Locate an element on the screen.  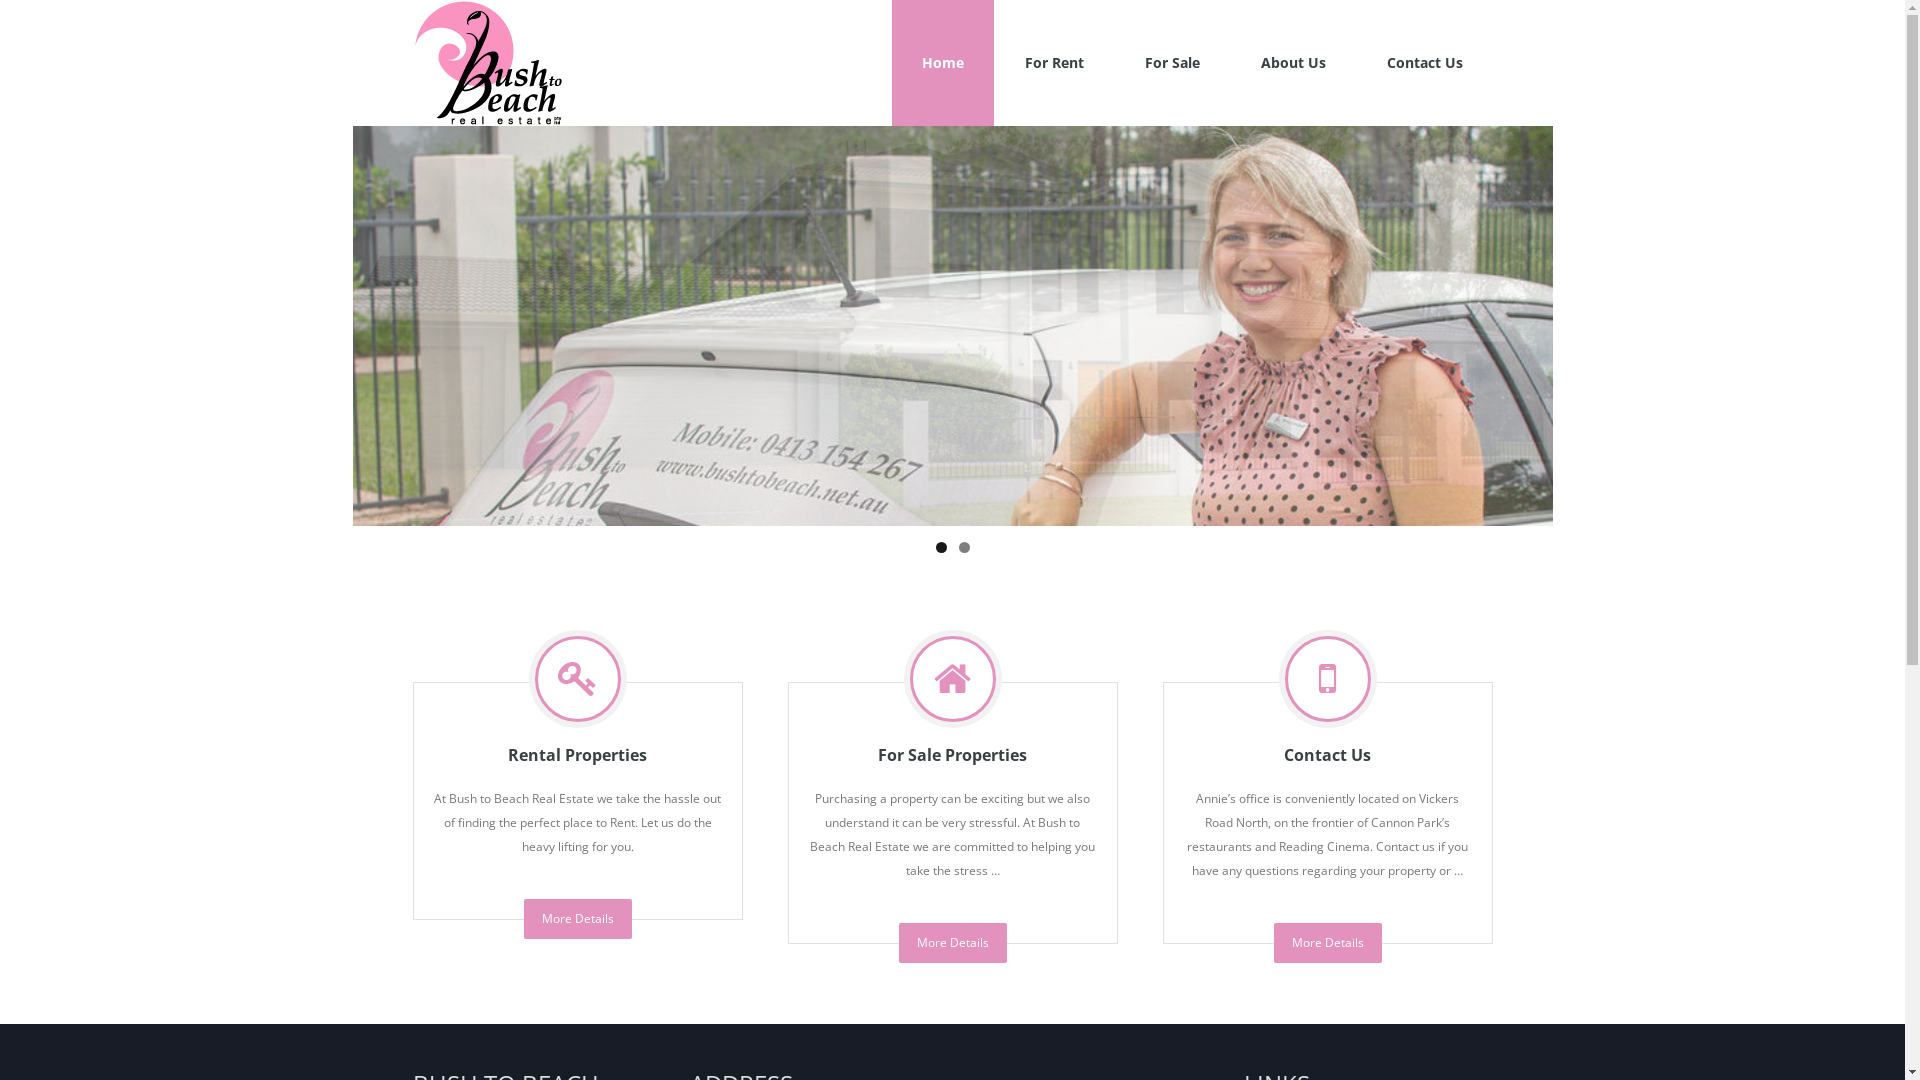
More Details is located at coordinates (1328, 943).